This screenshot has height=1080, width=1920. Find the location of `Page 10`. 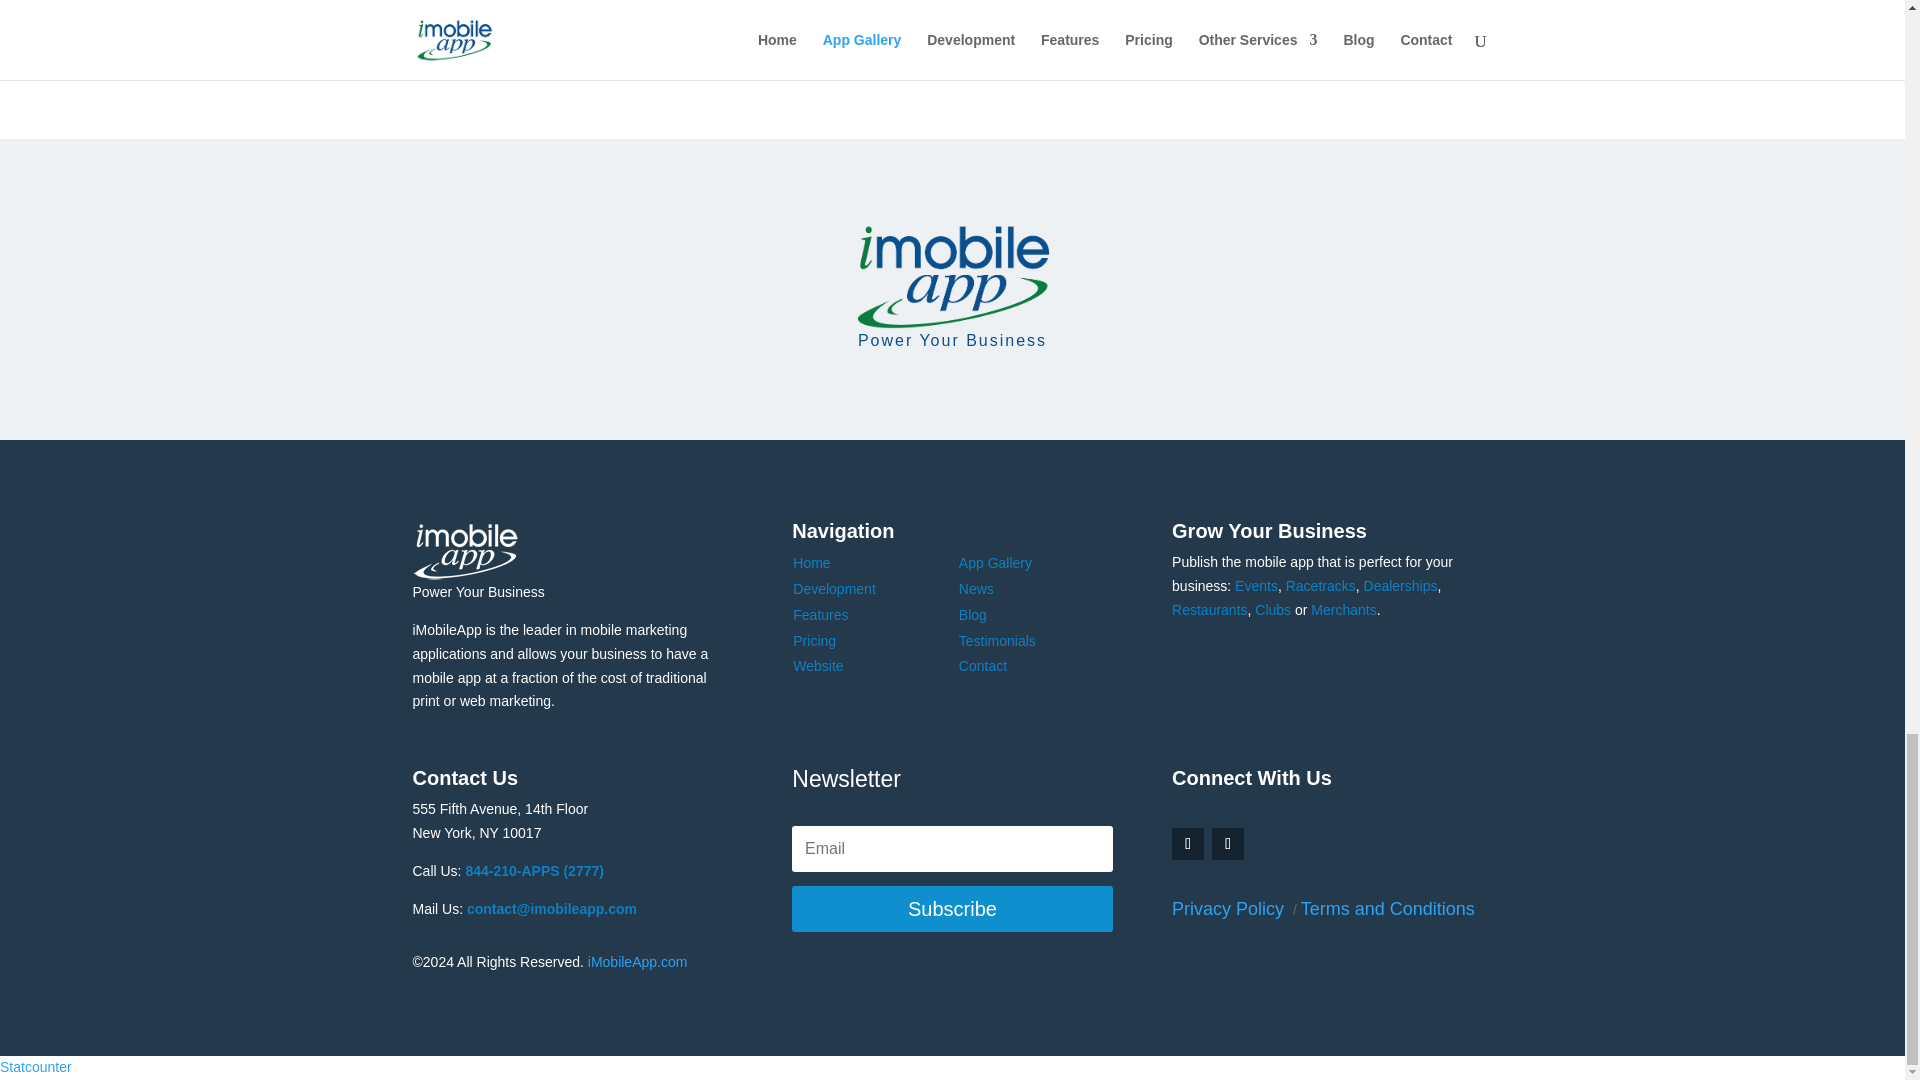

Page 10 is located at coordinates (1004, 10).